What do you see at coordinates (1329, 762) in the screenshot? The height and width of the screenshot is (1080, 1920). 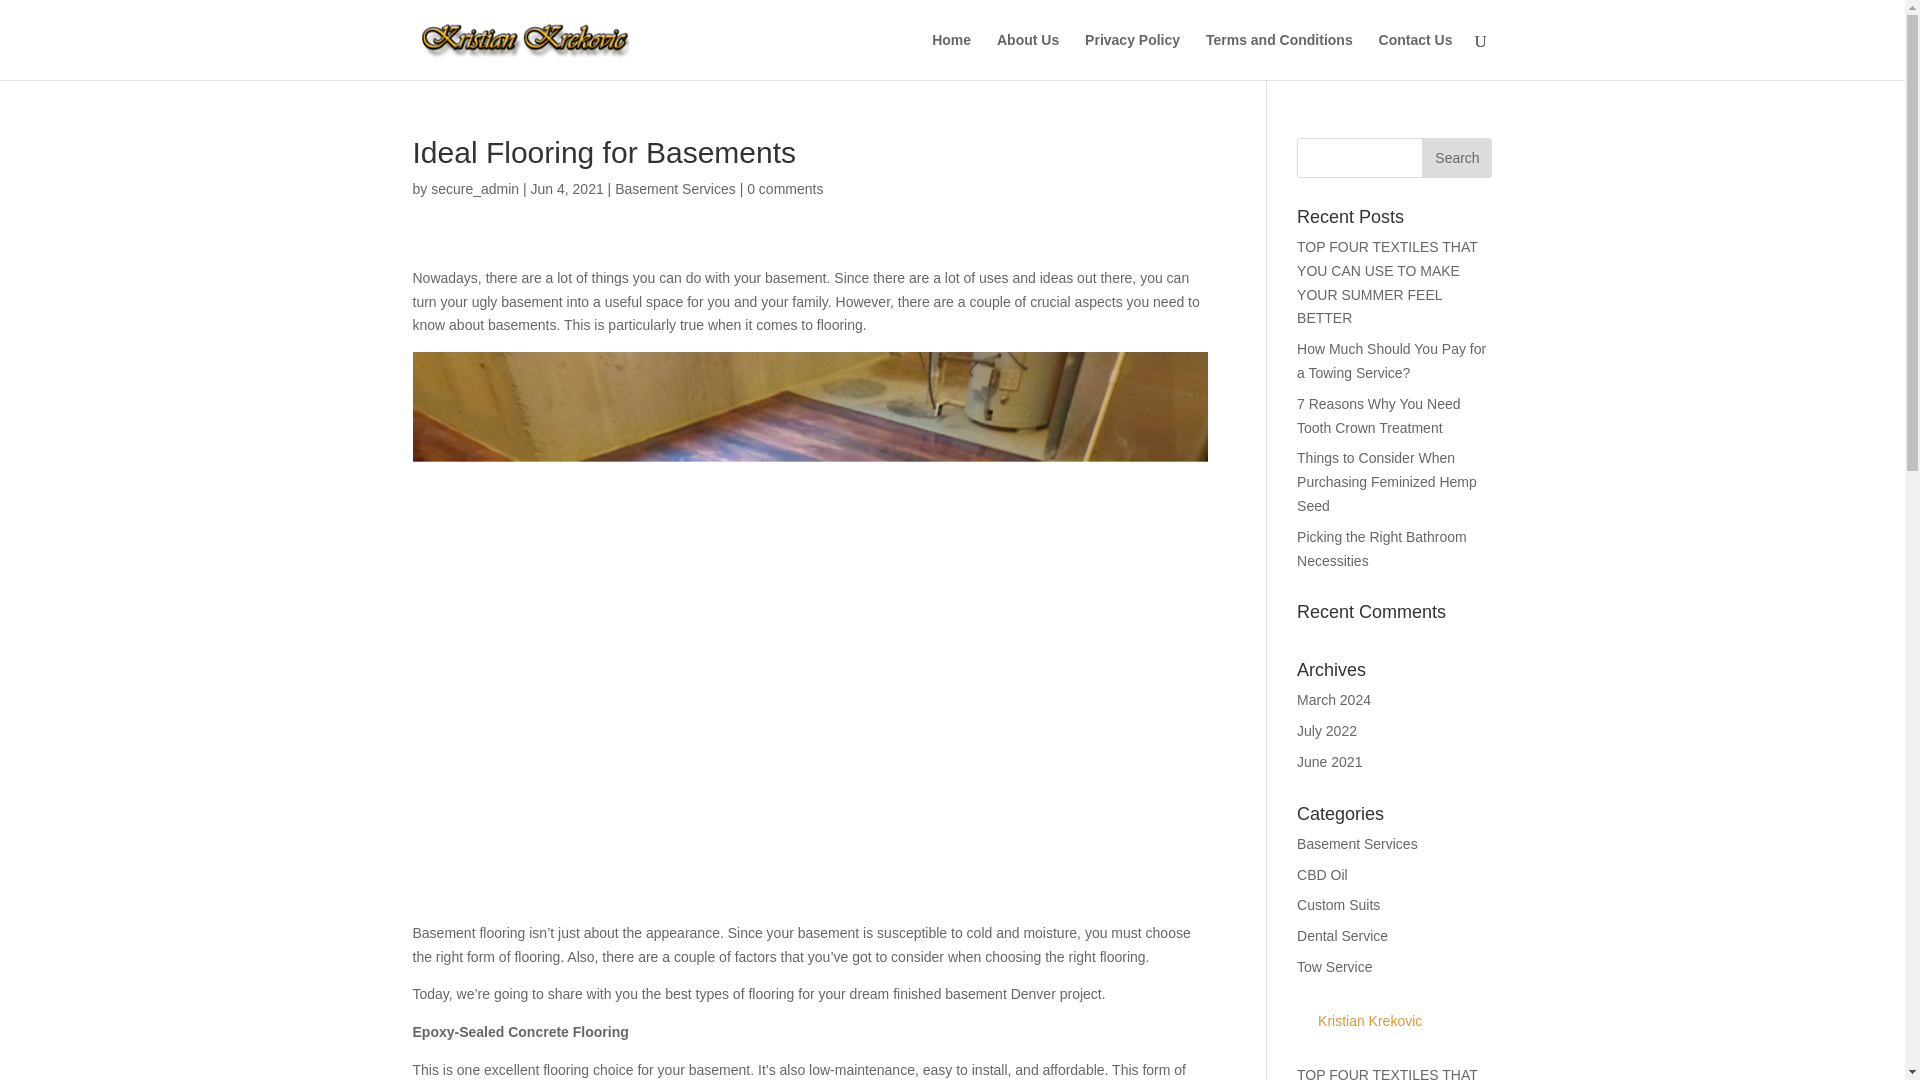 I see `June 2021` at bounding box center [1329, 762].